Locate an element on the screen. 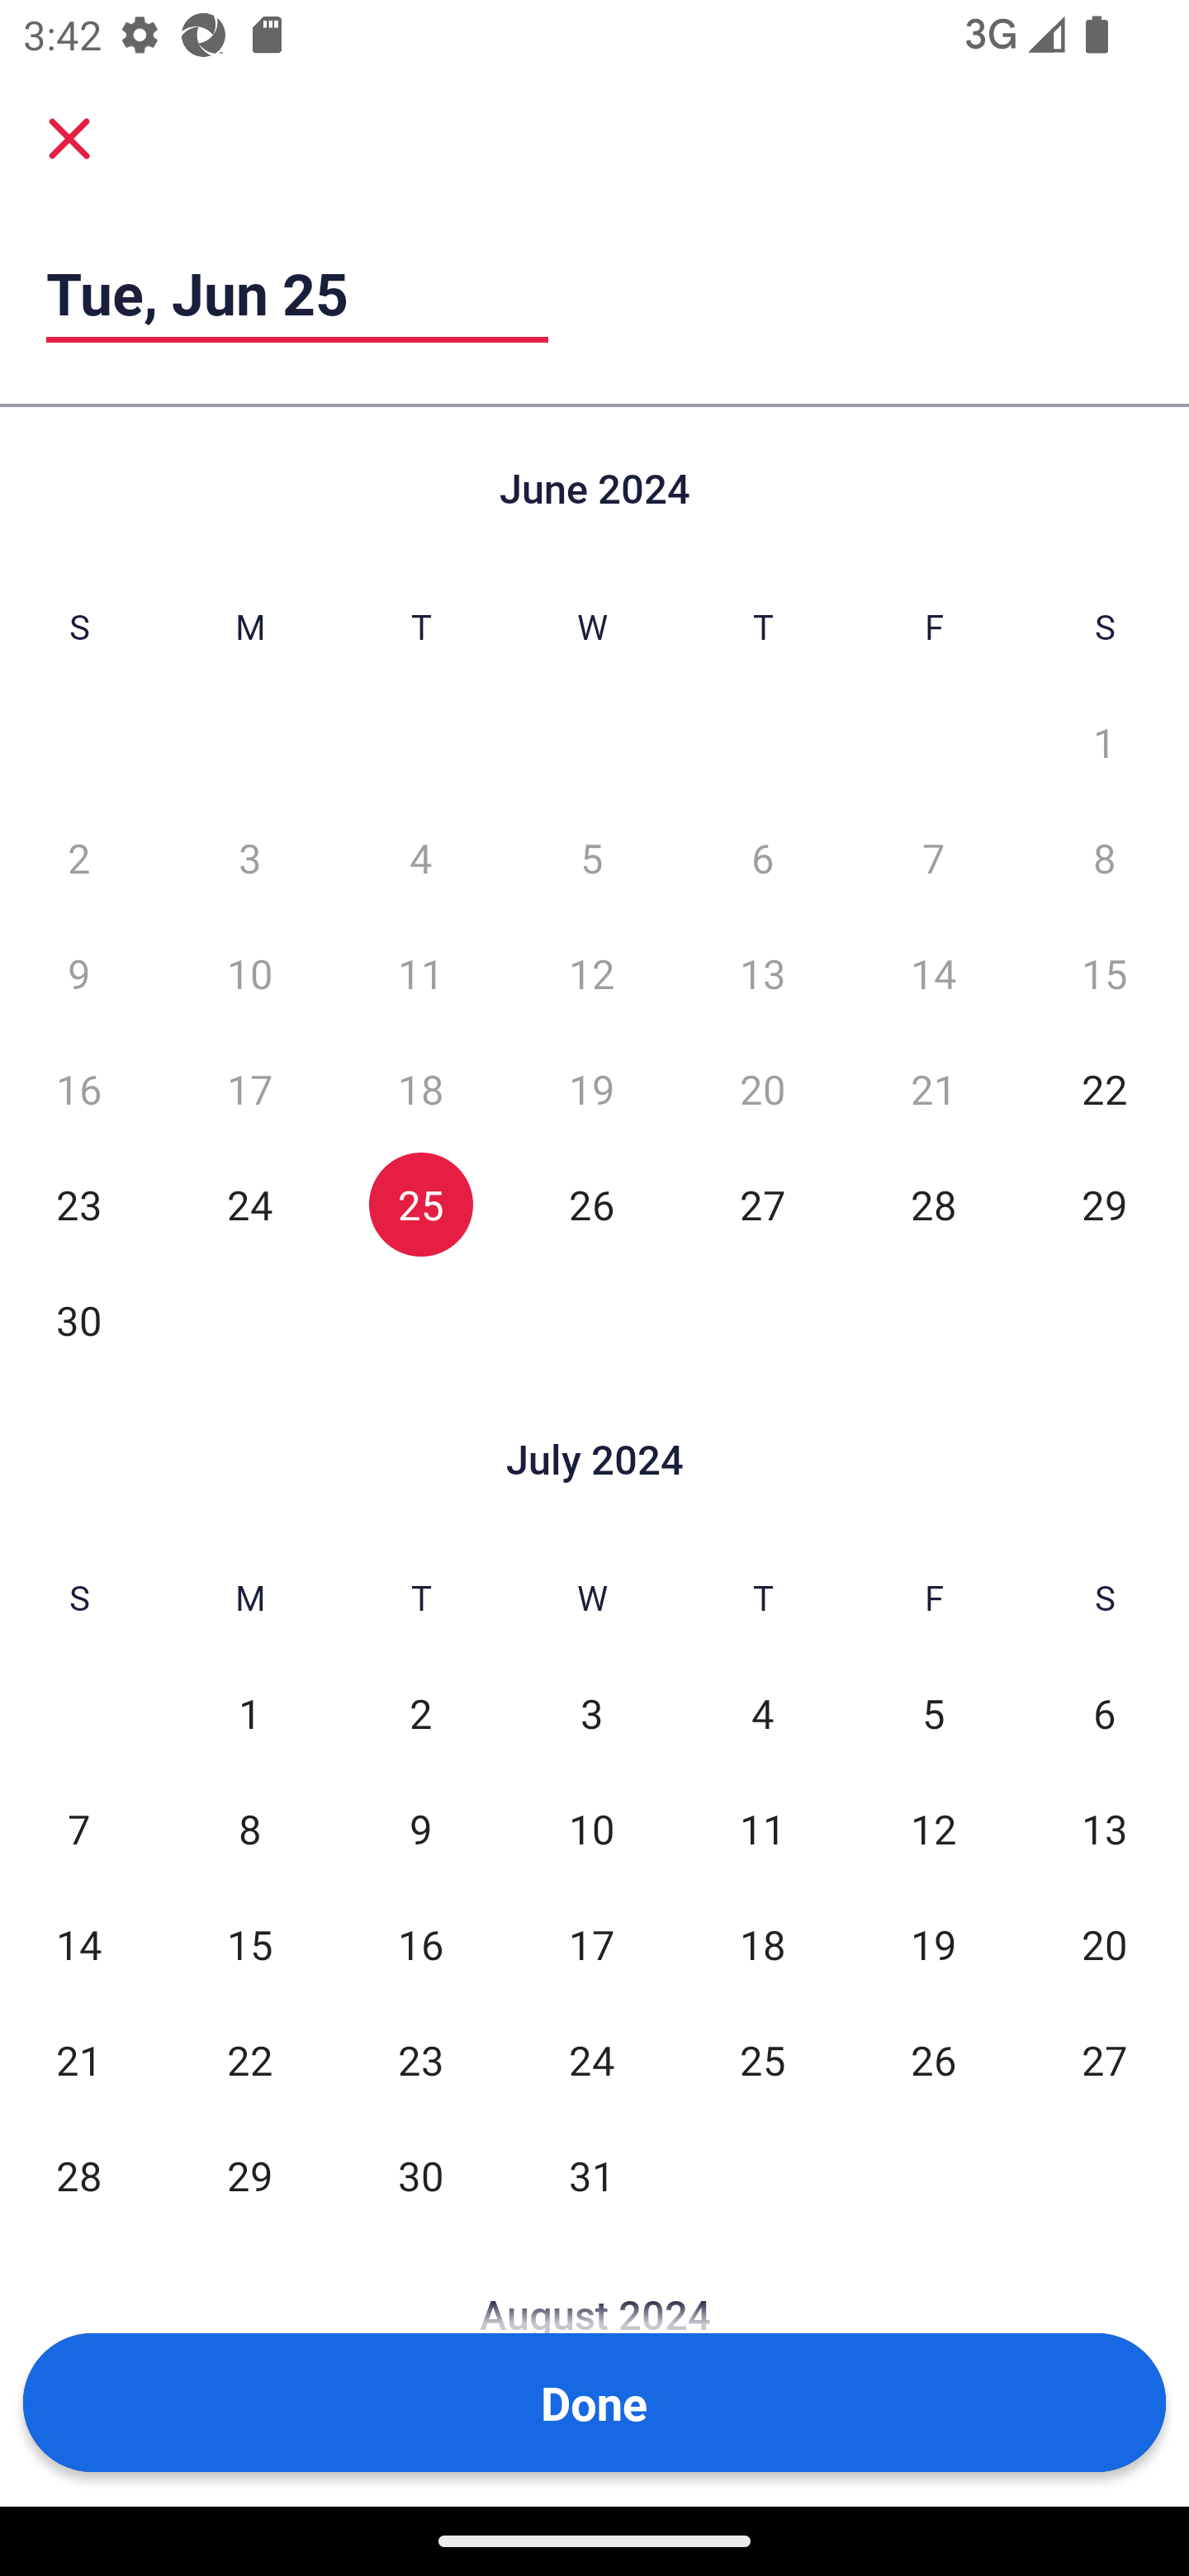 Image resolution: width=1189 pixels, height=2576 pixels. 4 Tue, Jun 4, Not Selected is located at coordinates (421, 857).